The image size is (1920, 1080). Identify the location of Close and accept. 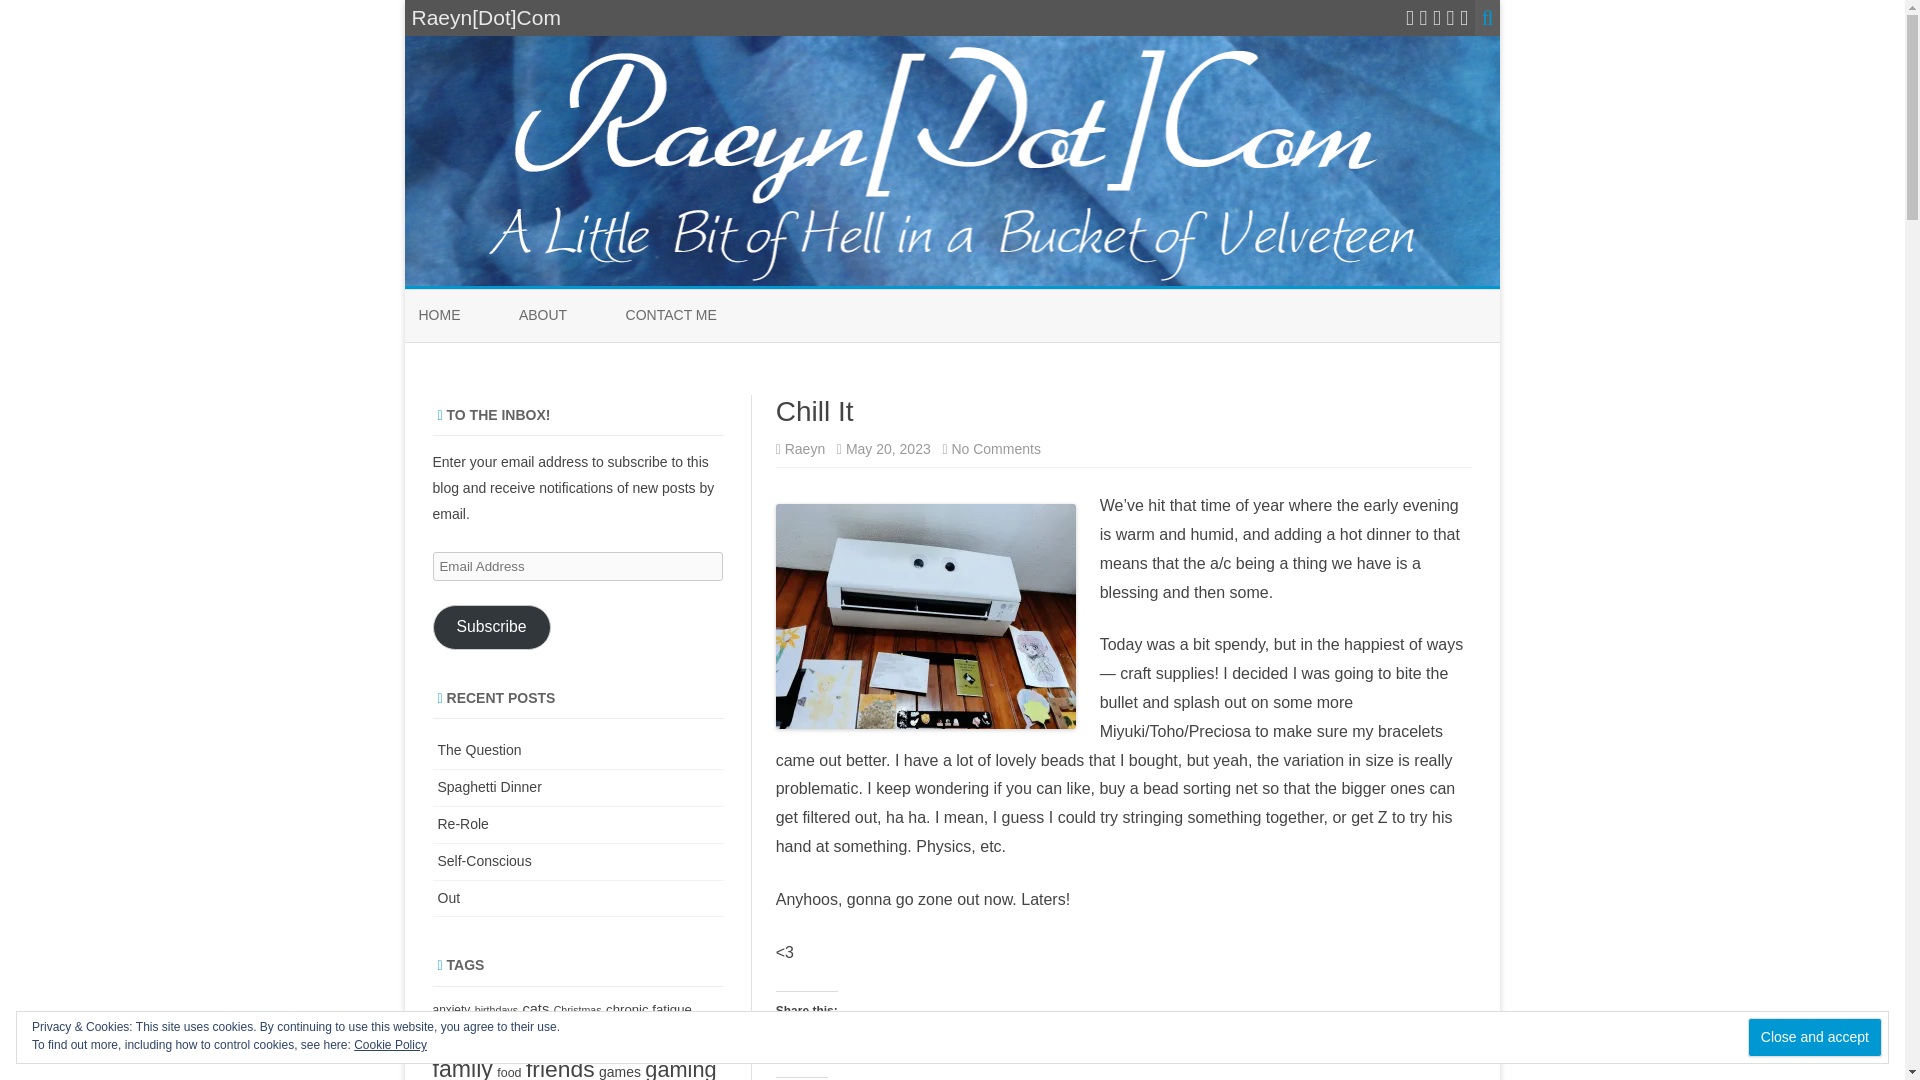
(806, 1041).